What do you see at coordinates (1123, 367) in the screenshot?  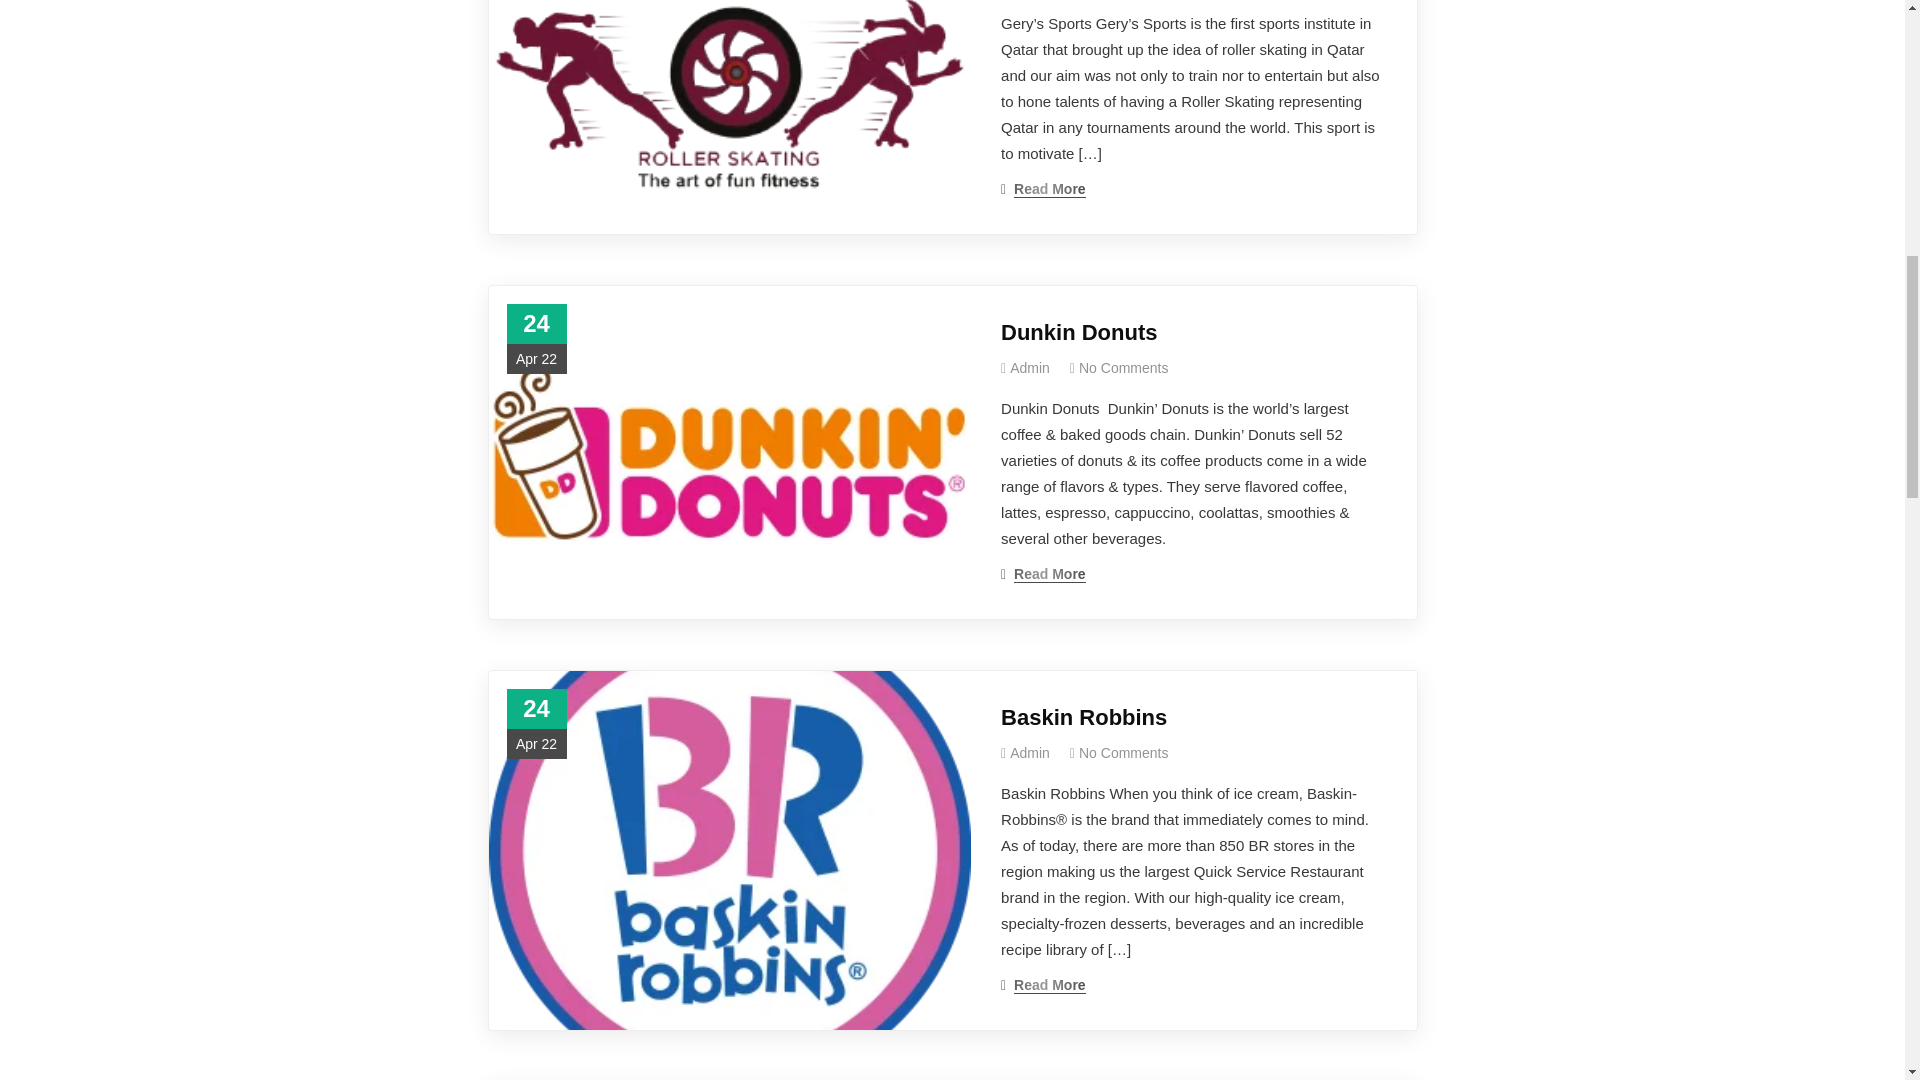 I see `No Comments` at bounding box center [1123, 367].